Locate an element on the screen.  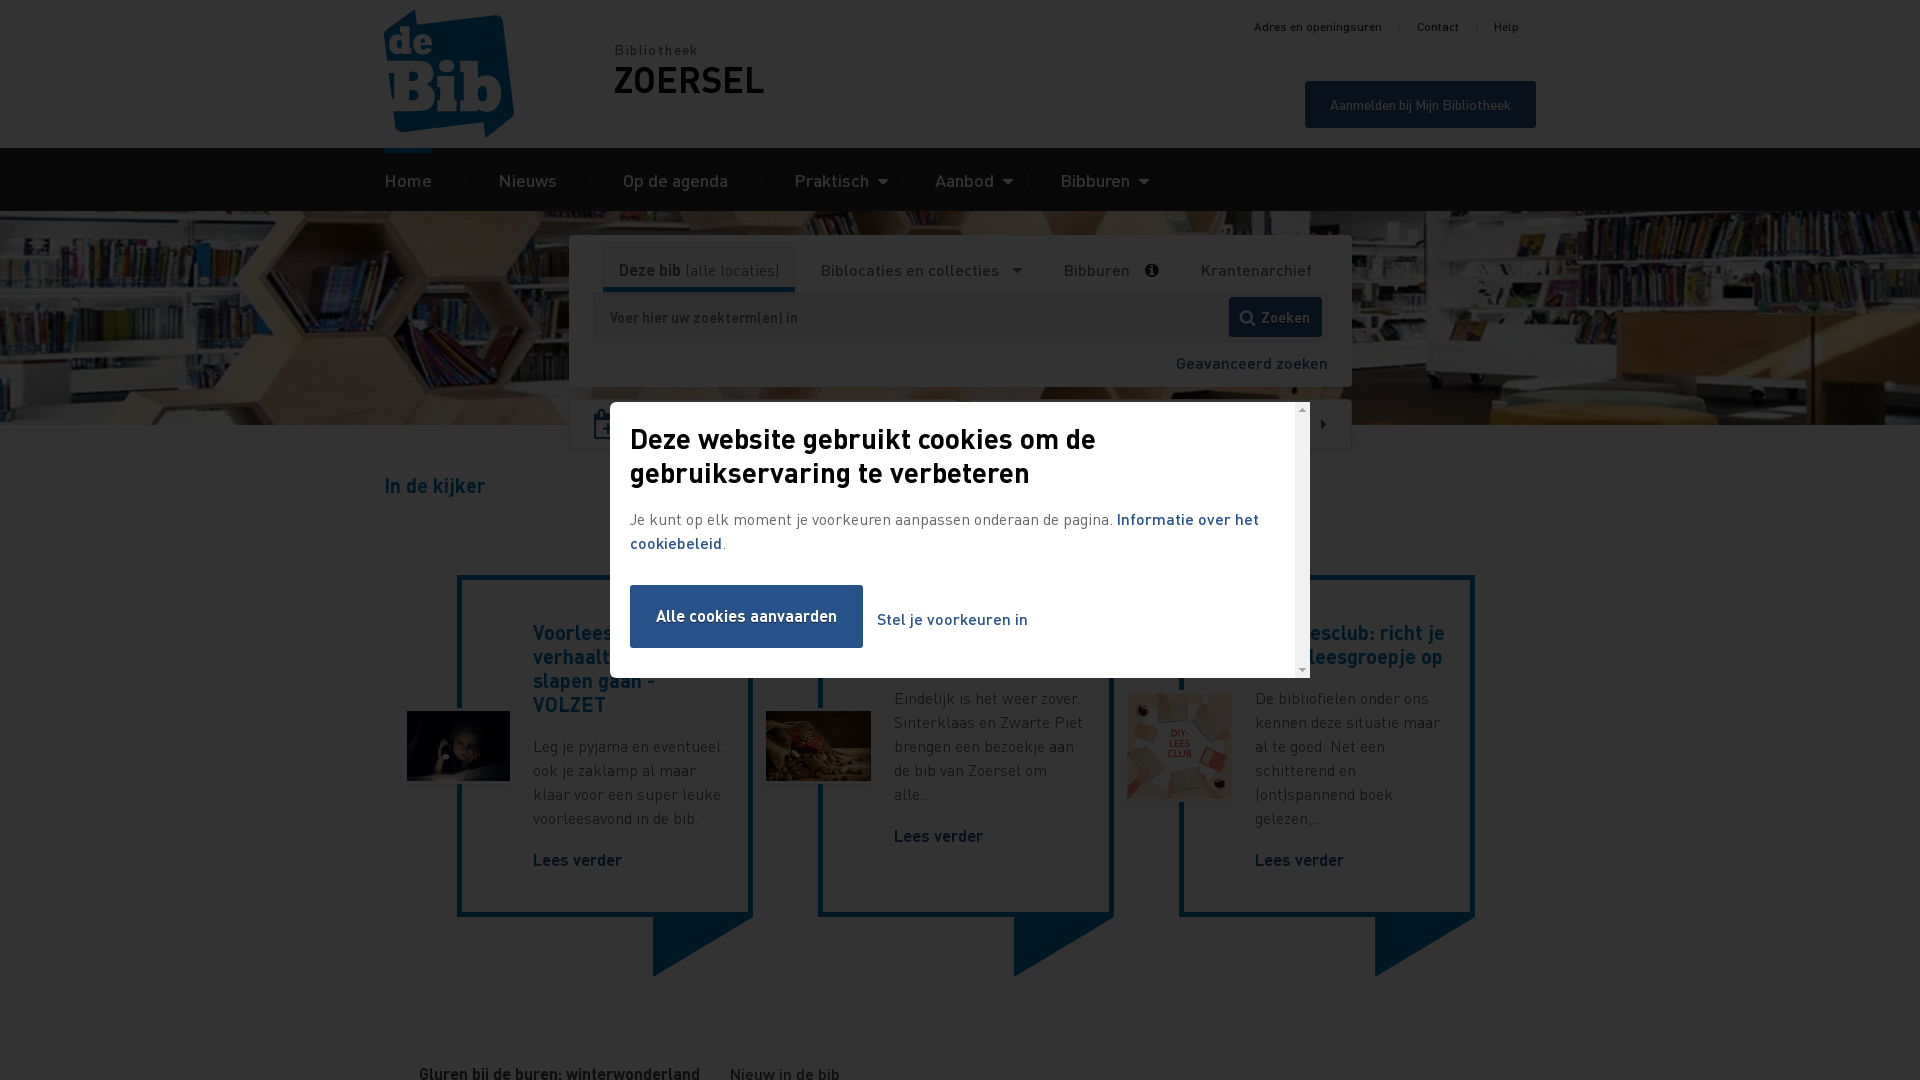
Help is located at coordinates (1506, 27).